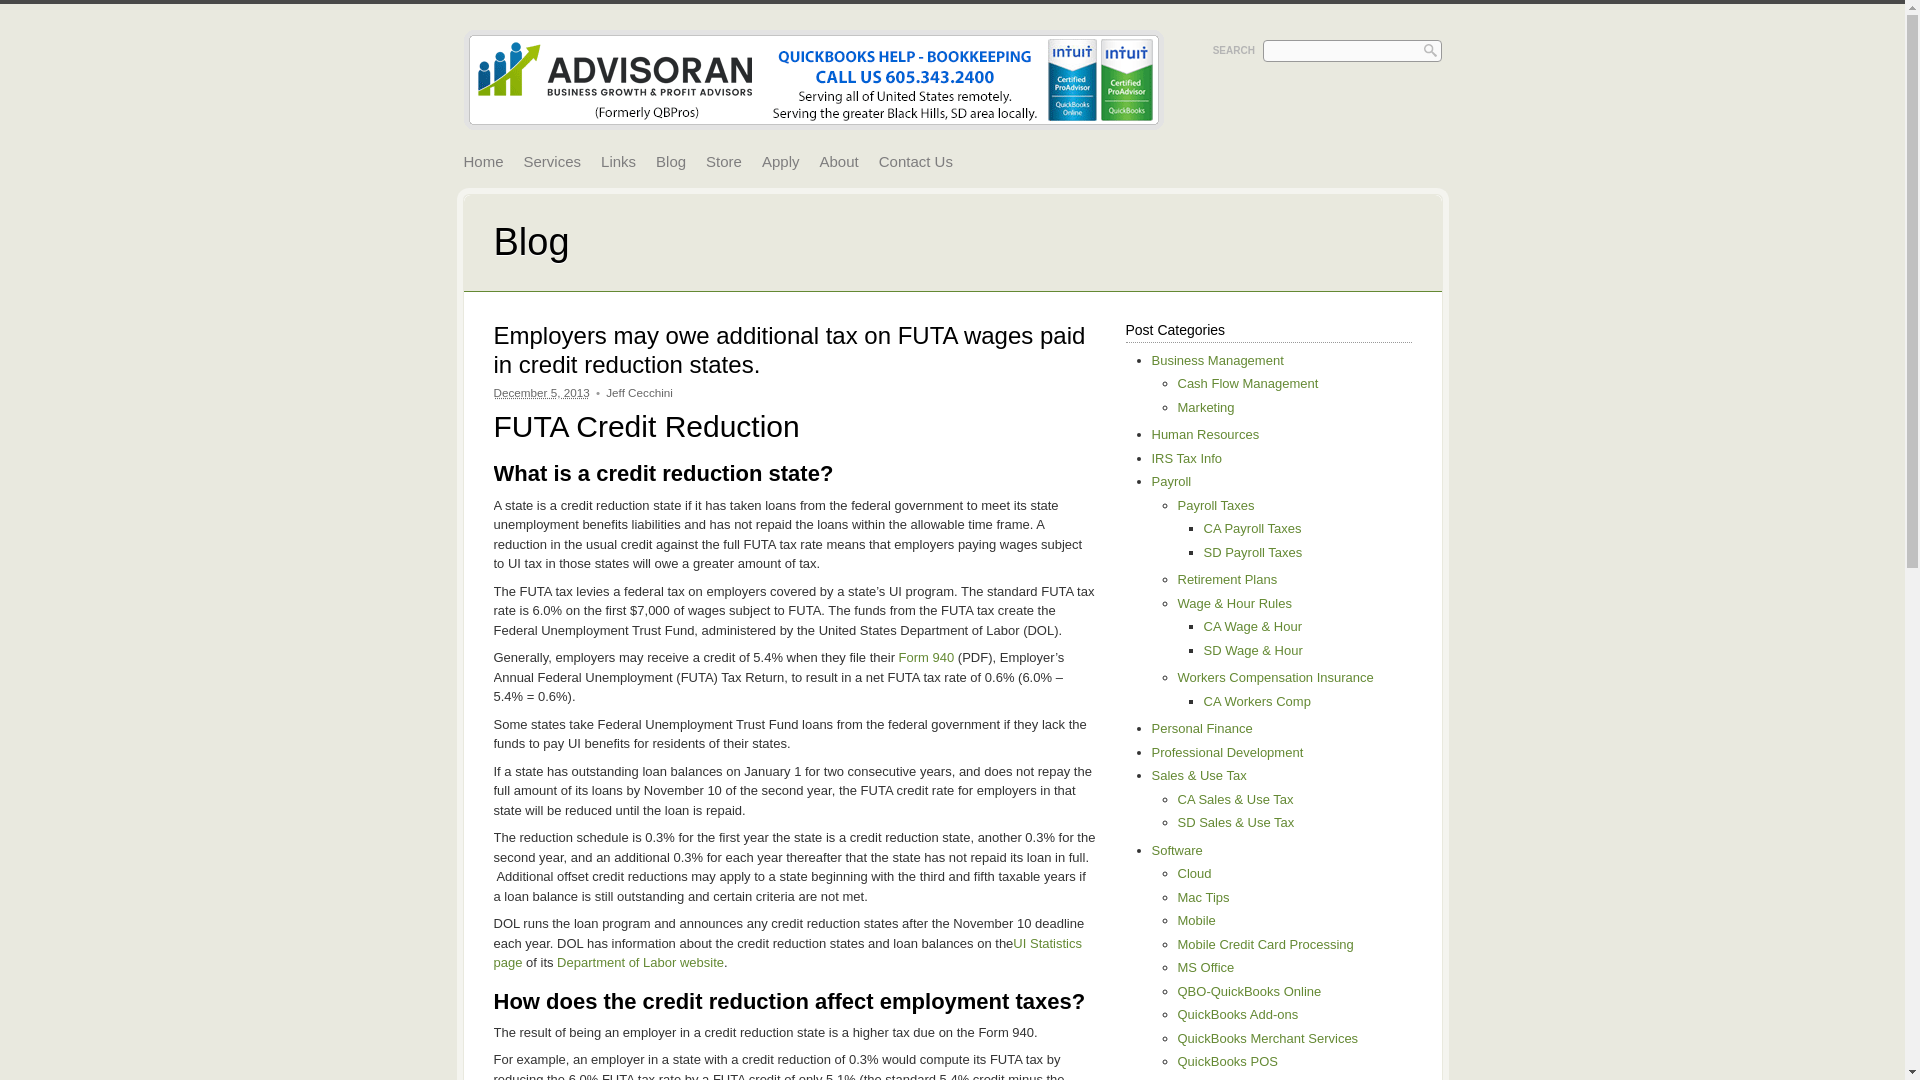  Describe the element at coordinates (1248, 382) in the screenshot. I see `Cash Flow Management` at that location.